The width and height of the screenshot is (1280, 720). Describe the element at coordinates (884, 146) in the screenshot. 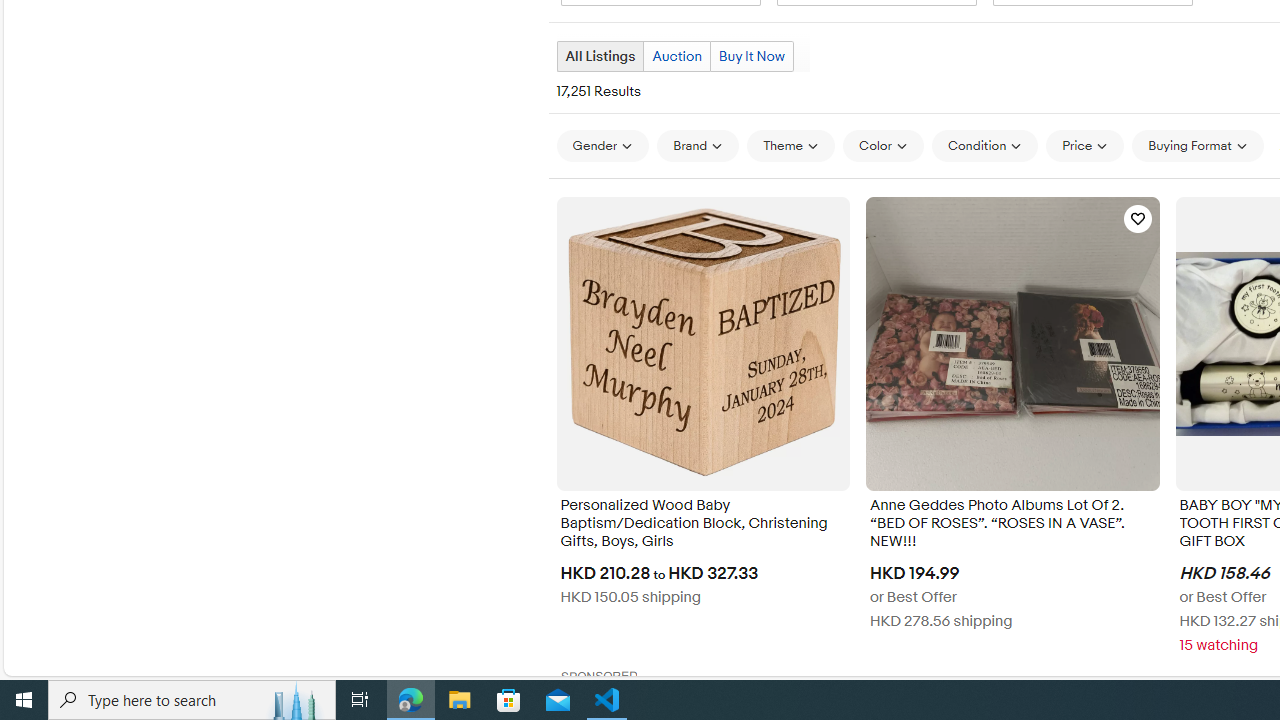

I see `Color` at that location.